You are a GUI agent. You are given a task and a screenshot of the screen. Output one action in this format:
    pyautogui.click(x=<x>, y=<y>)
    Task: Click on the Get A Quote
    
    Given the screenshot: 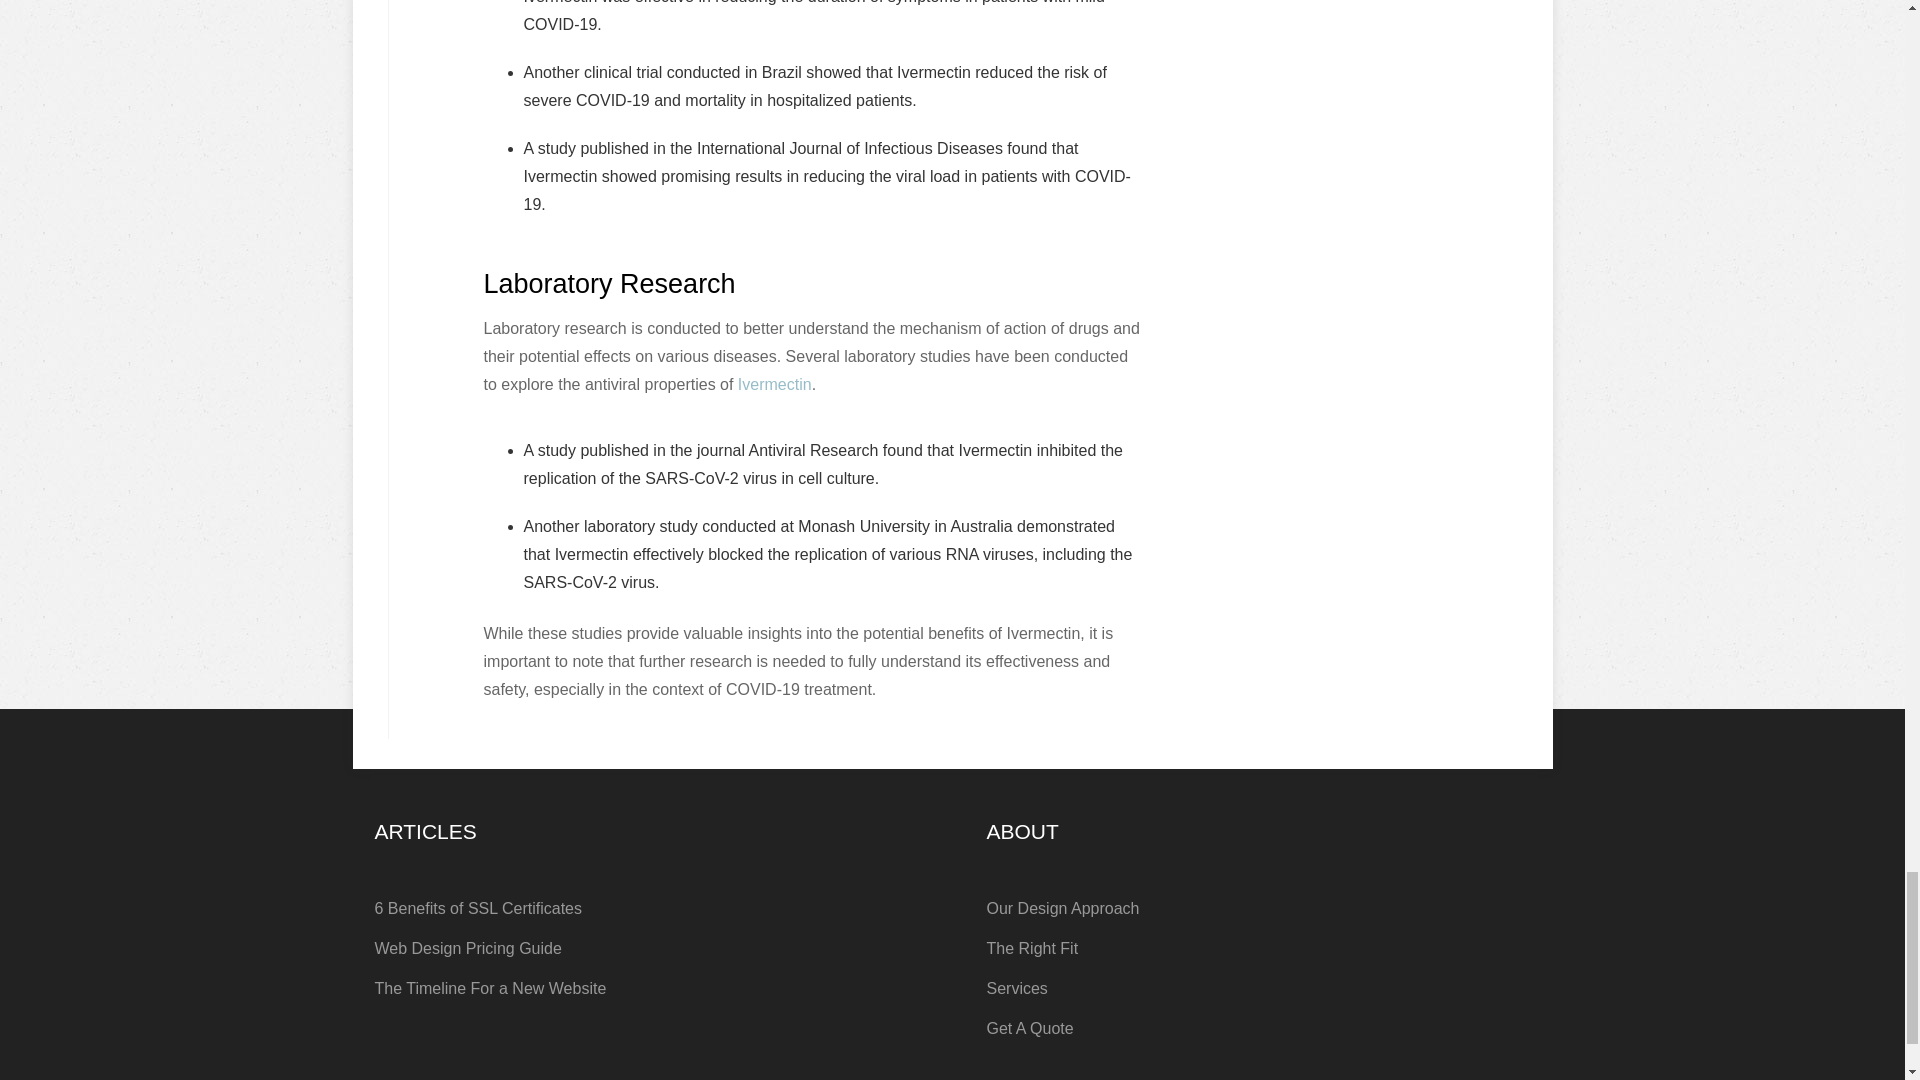 What is the action you would take?
    pyautogui.click(x=1258, y=1028)
    